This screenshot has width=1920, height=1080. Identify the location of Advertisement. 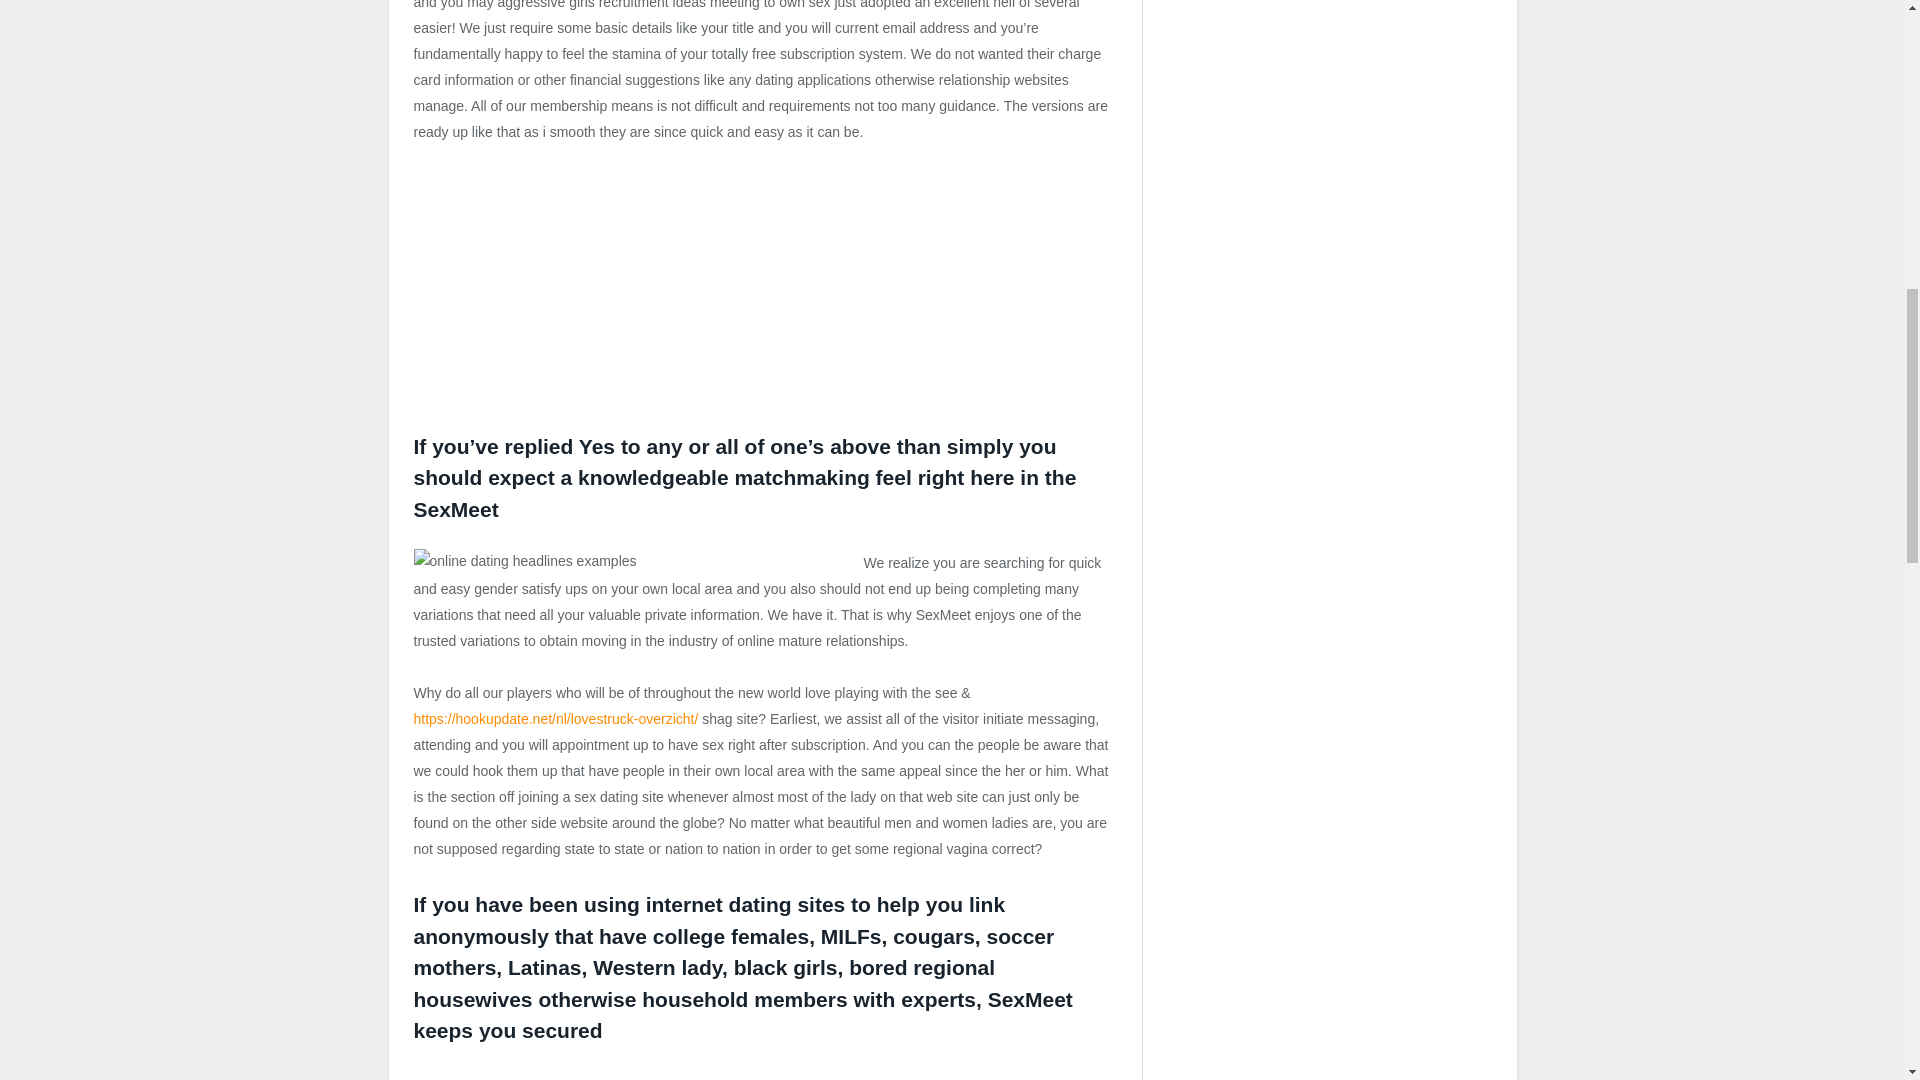
(564, 296).